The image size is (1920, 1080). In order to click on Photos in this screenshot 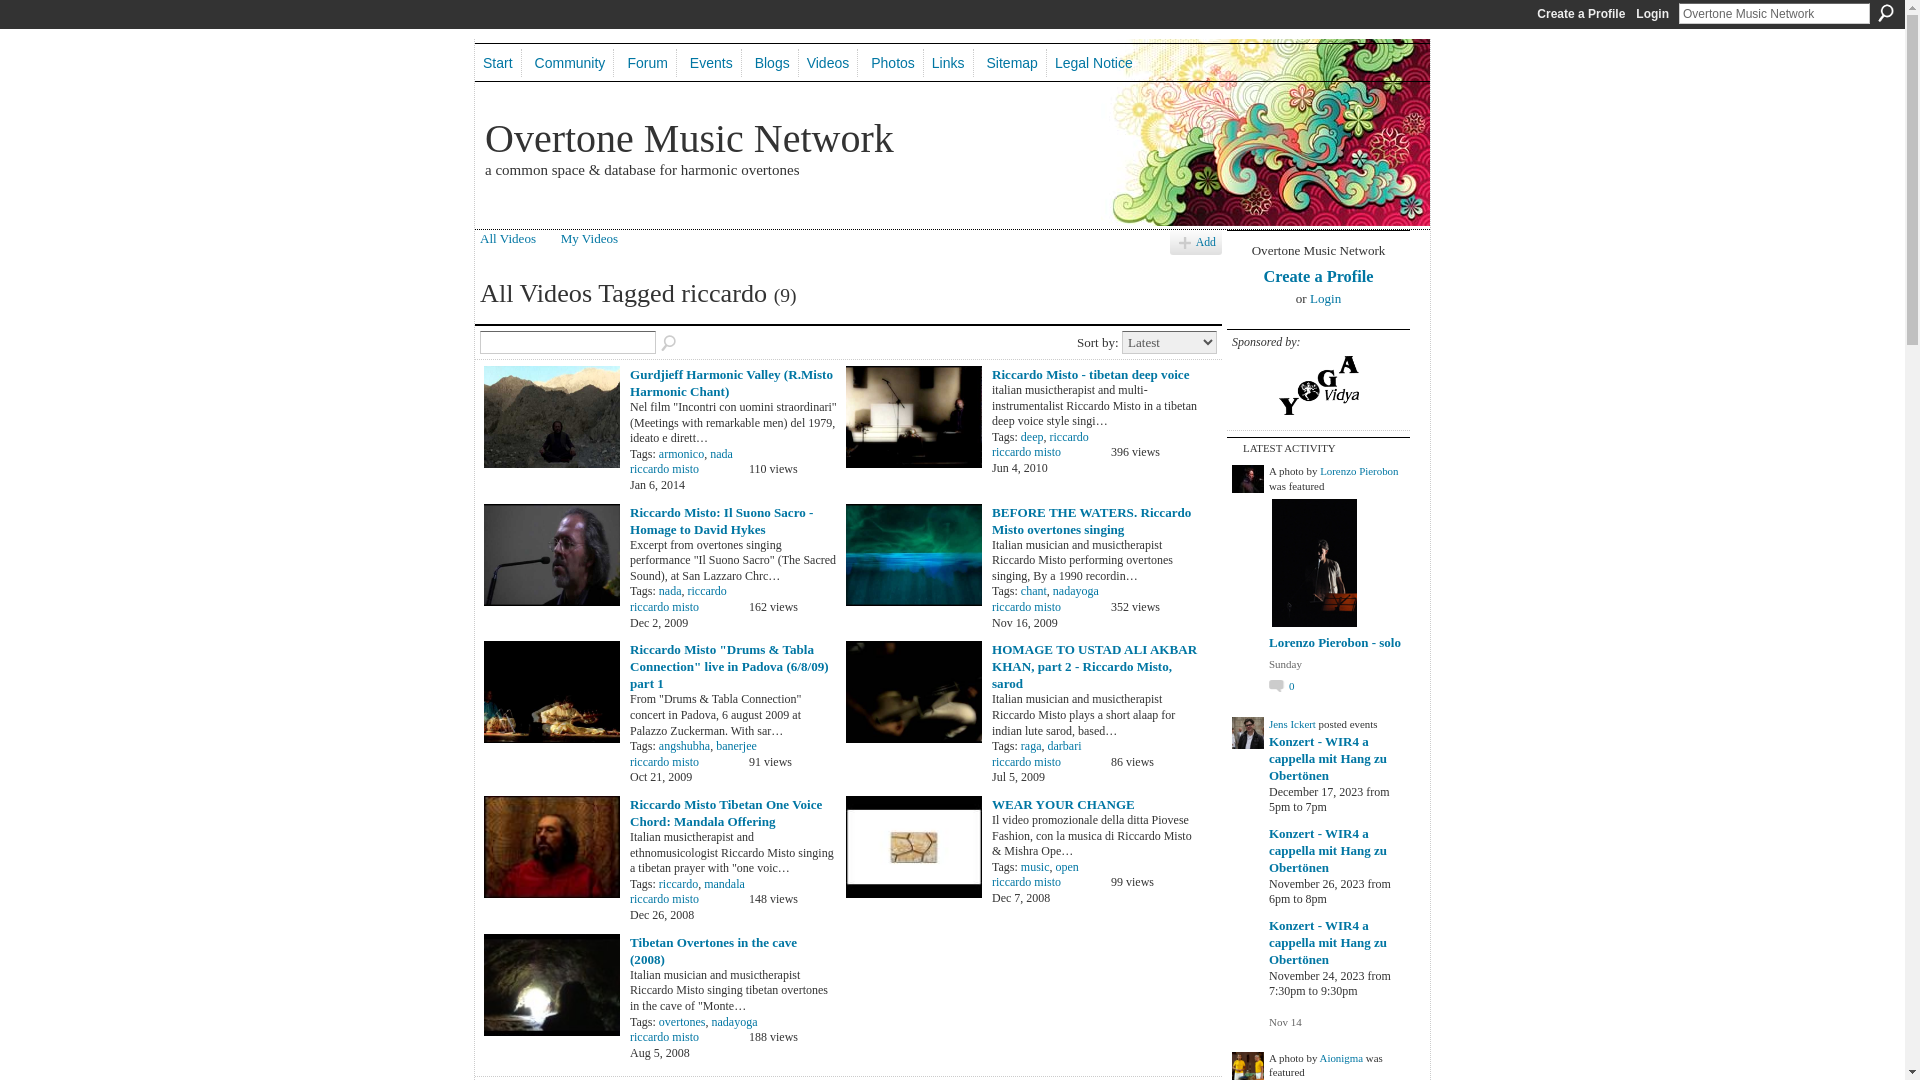, I will do `click(894, 63)`.